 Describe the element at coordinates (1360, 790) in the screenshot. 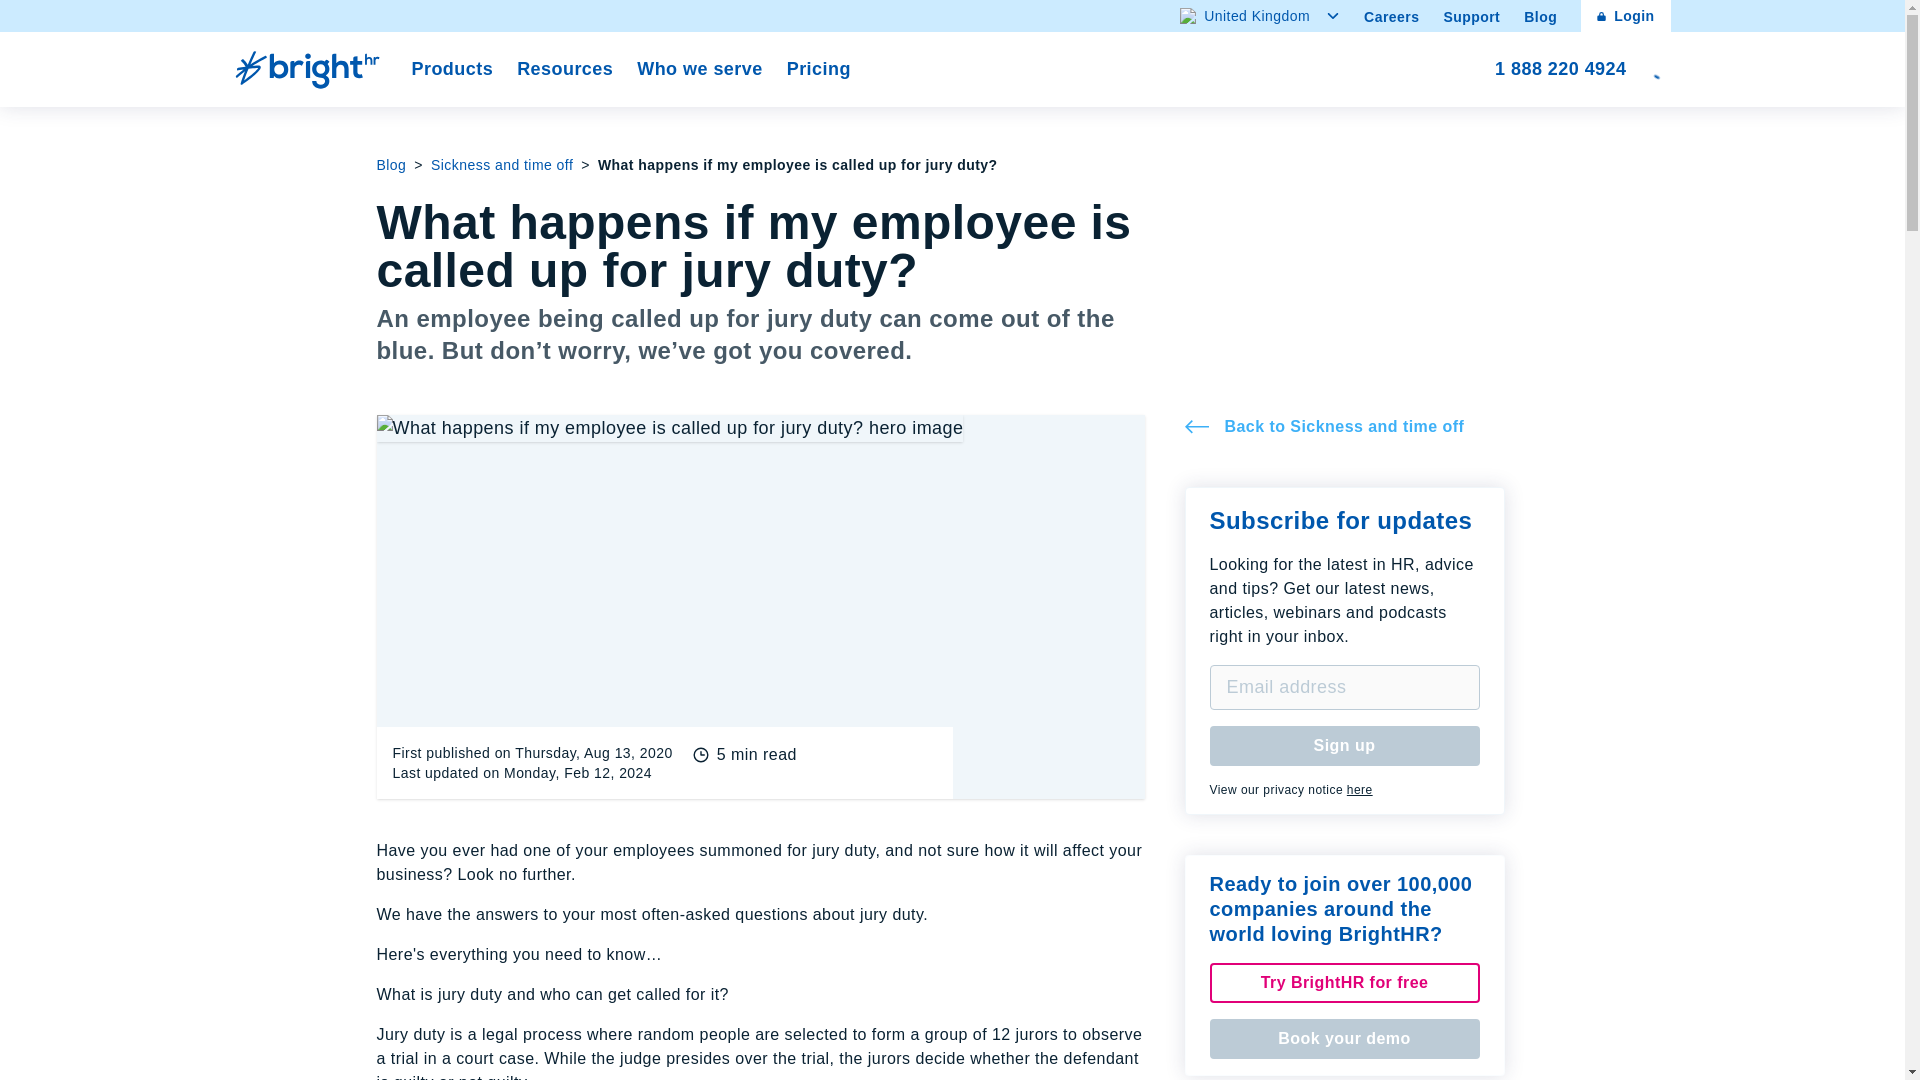

I see `1 888 220 4924` at that location.